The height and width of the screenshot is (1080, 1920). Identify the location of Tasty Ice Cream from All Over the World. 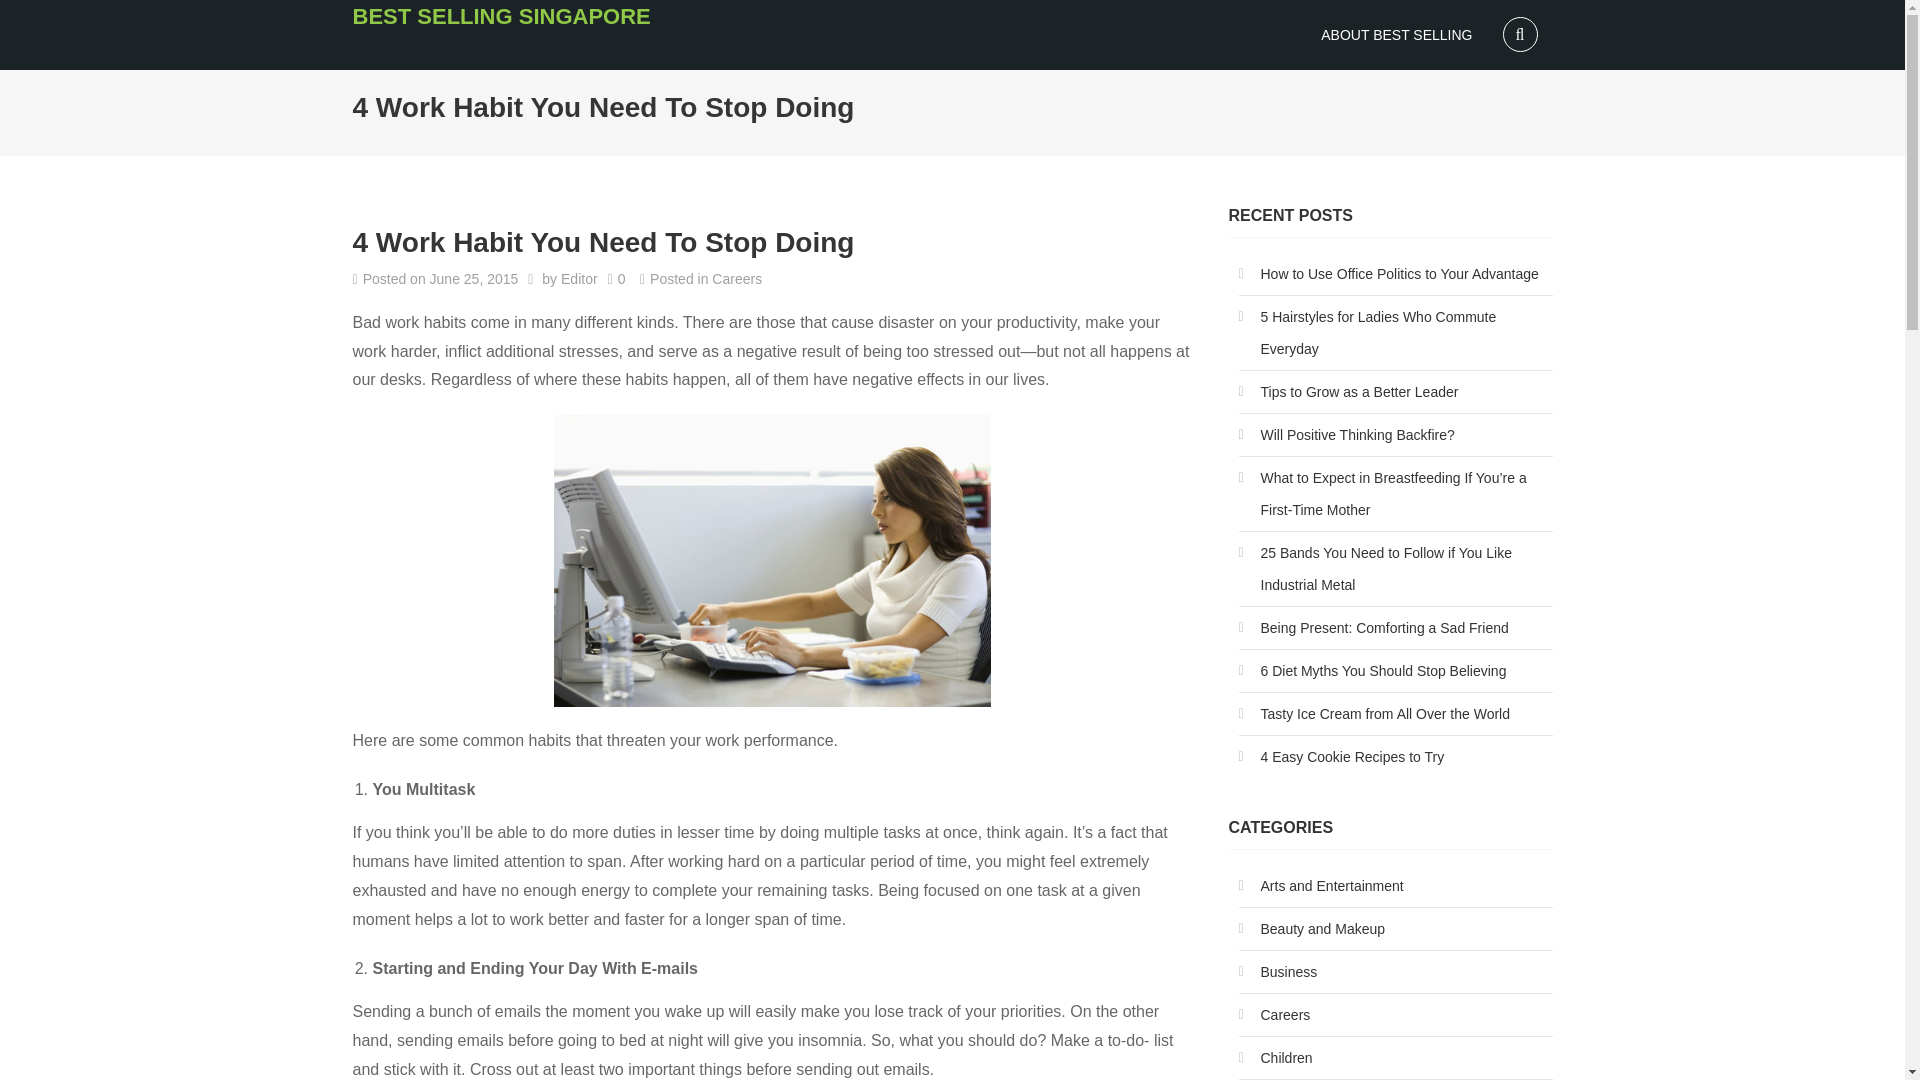
(1374, 714).